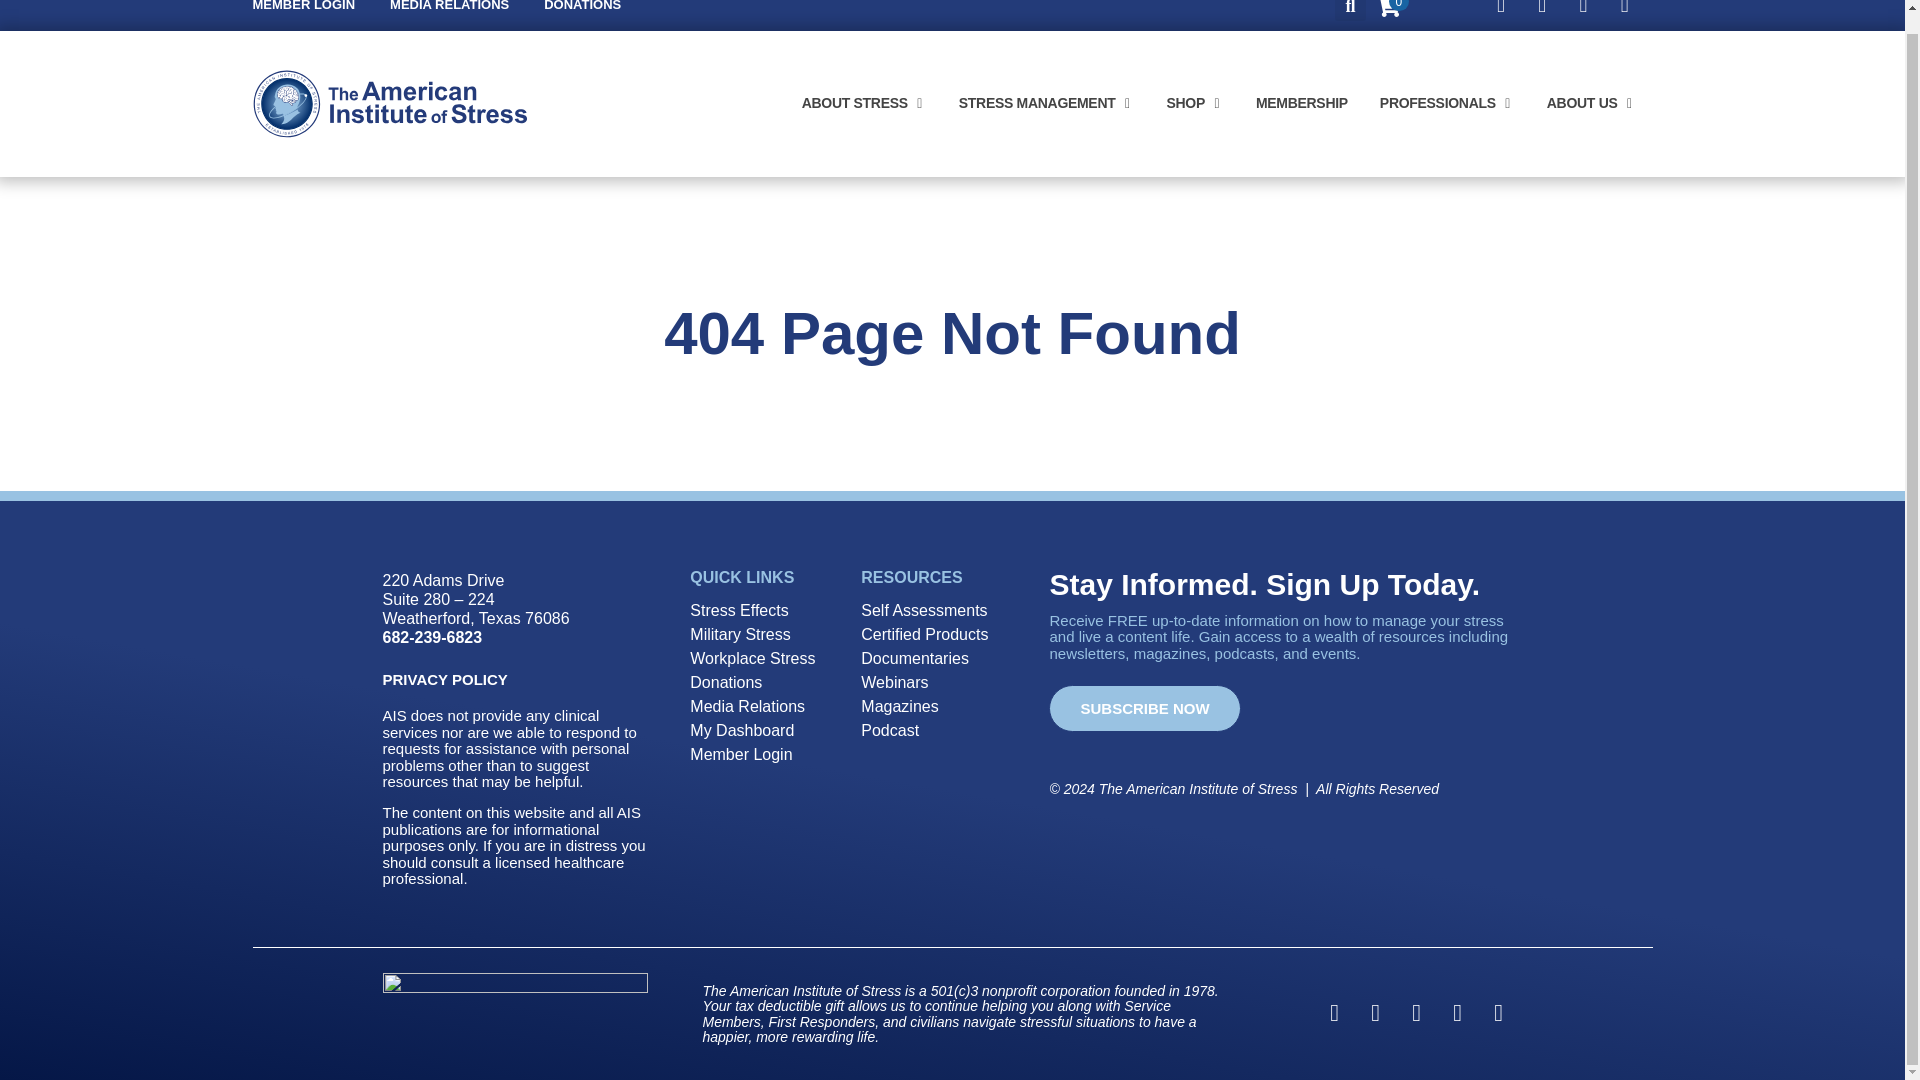  Describe the element at coordinates (303, 8) in the screenshot. I see `MEMBER LOGIN` at that location.